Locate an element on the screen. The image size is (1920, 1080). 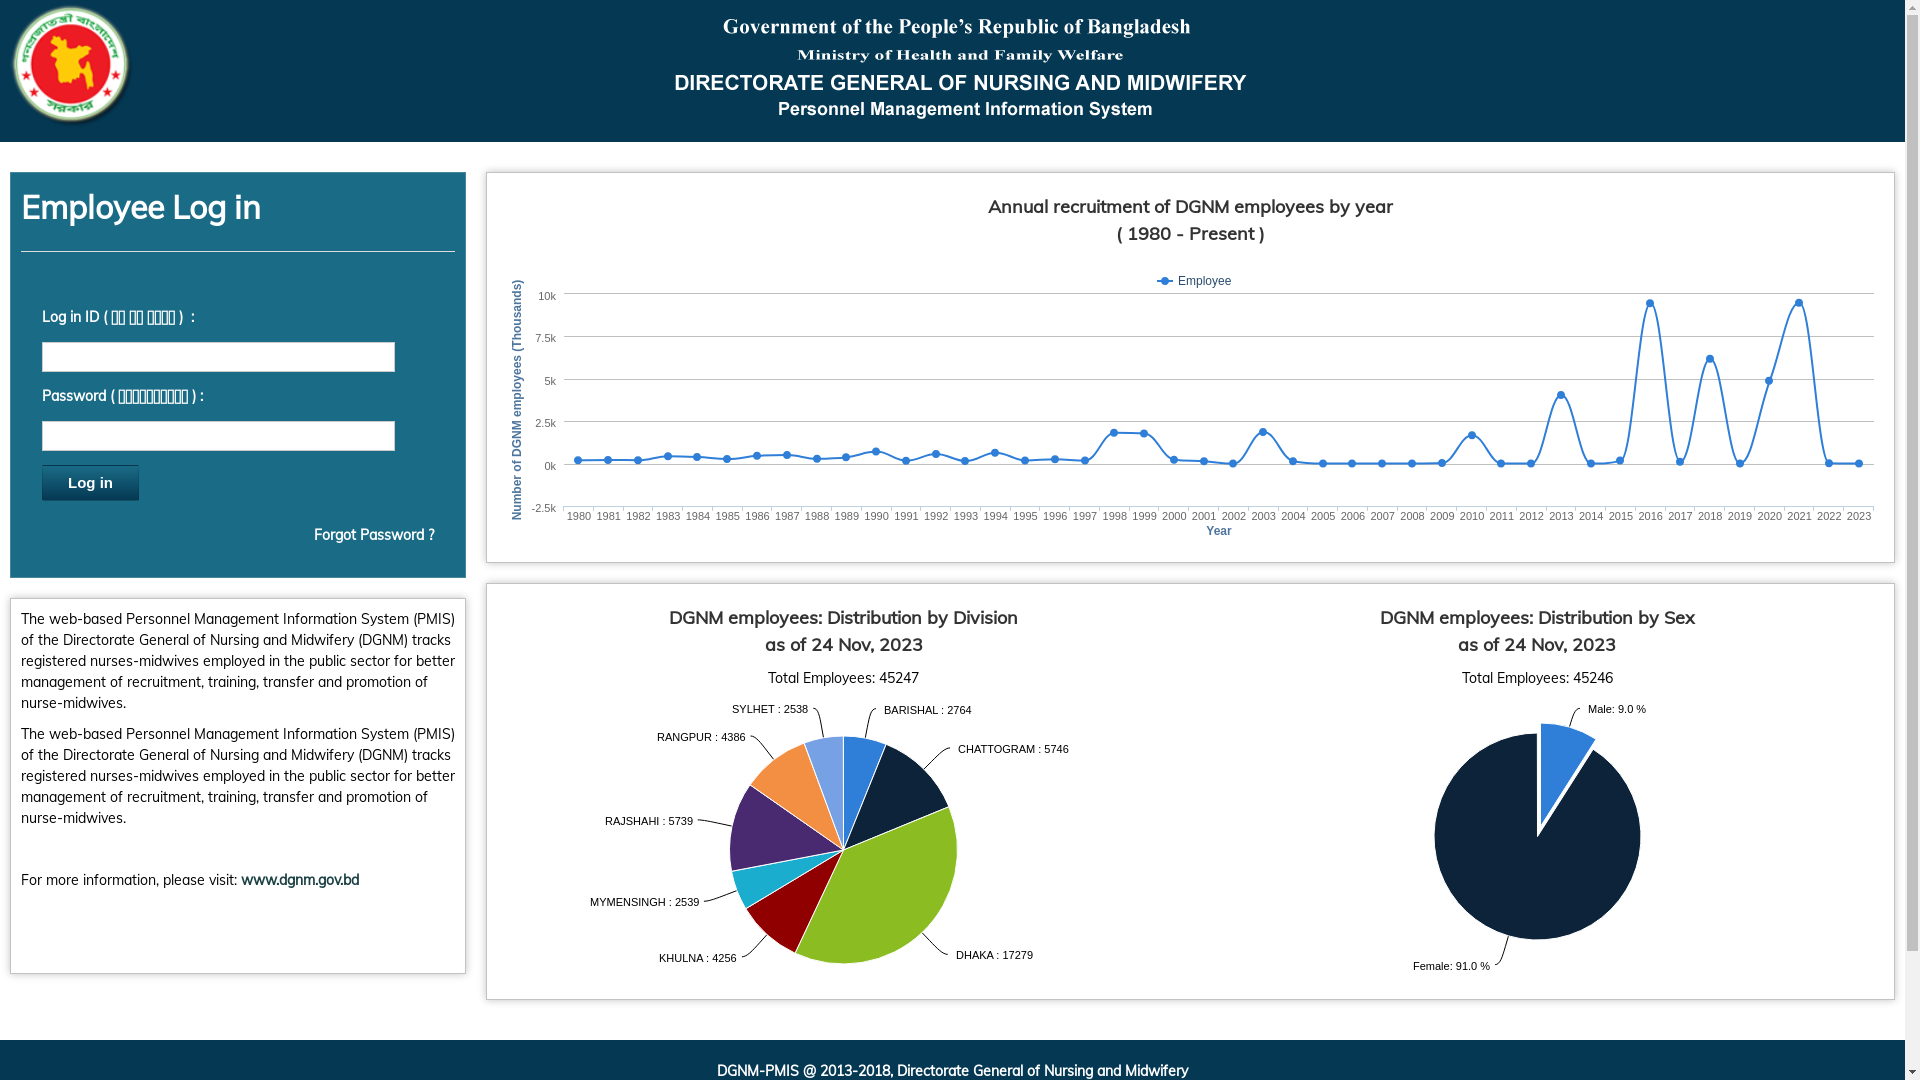
Forgot Password ? is located at coordinates (374, 535).